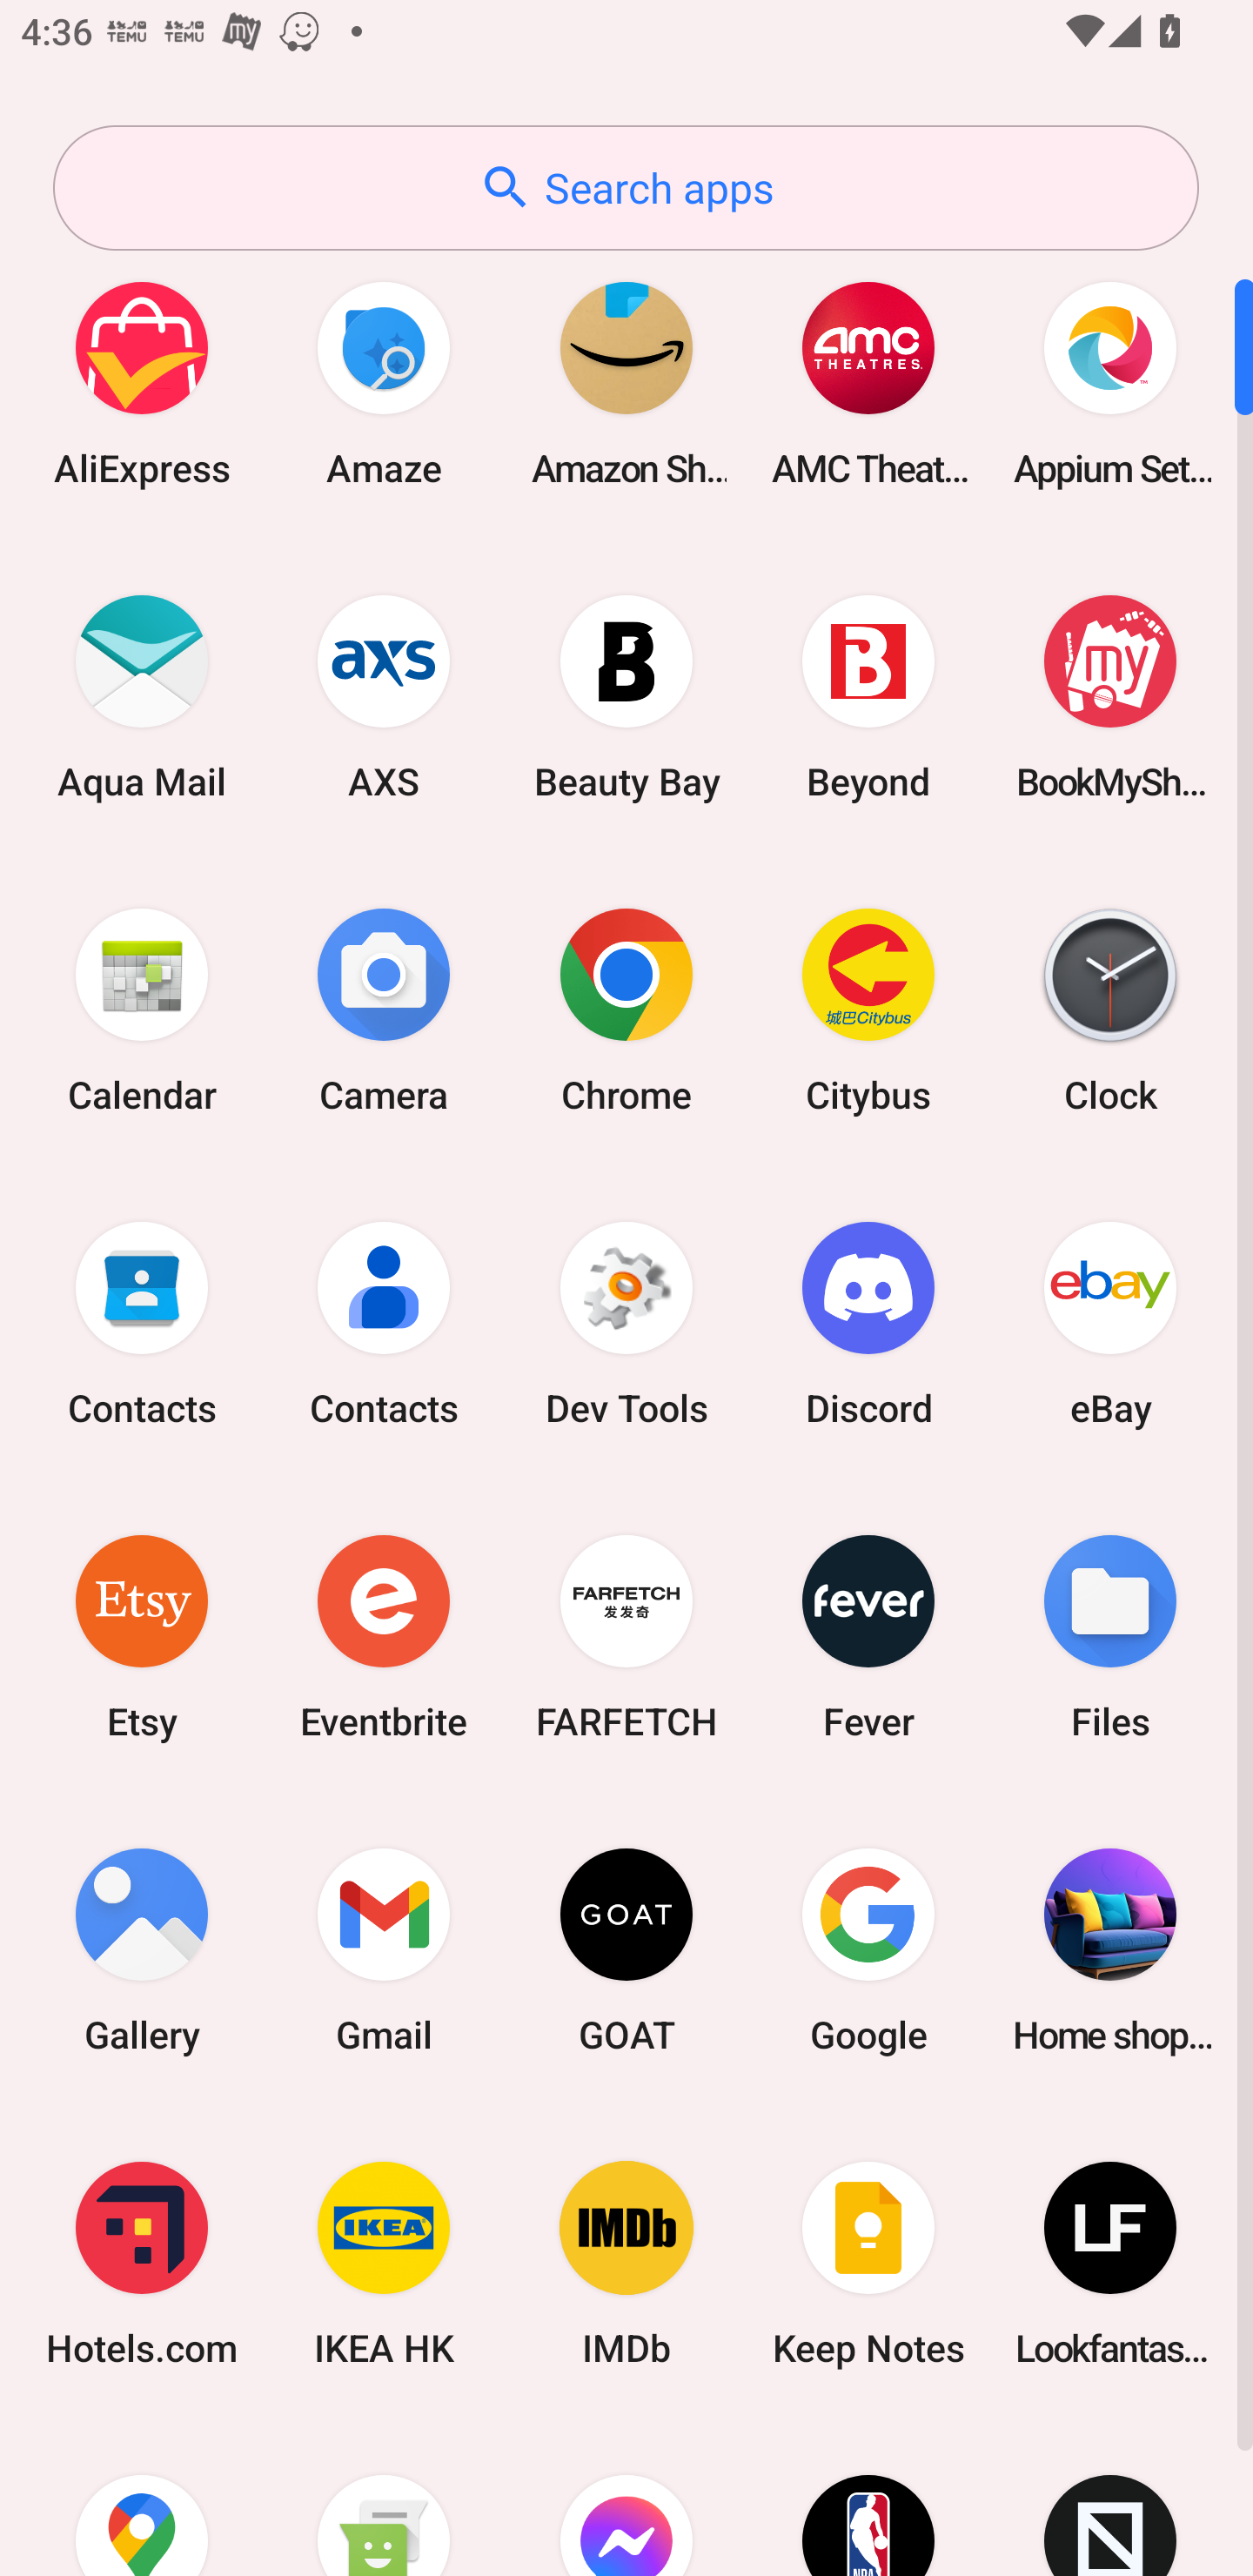  What do you see at coordinates (868, 2264) in the screenshot?
I see `Keep Notes` at bounding box center [868, 2264].